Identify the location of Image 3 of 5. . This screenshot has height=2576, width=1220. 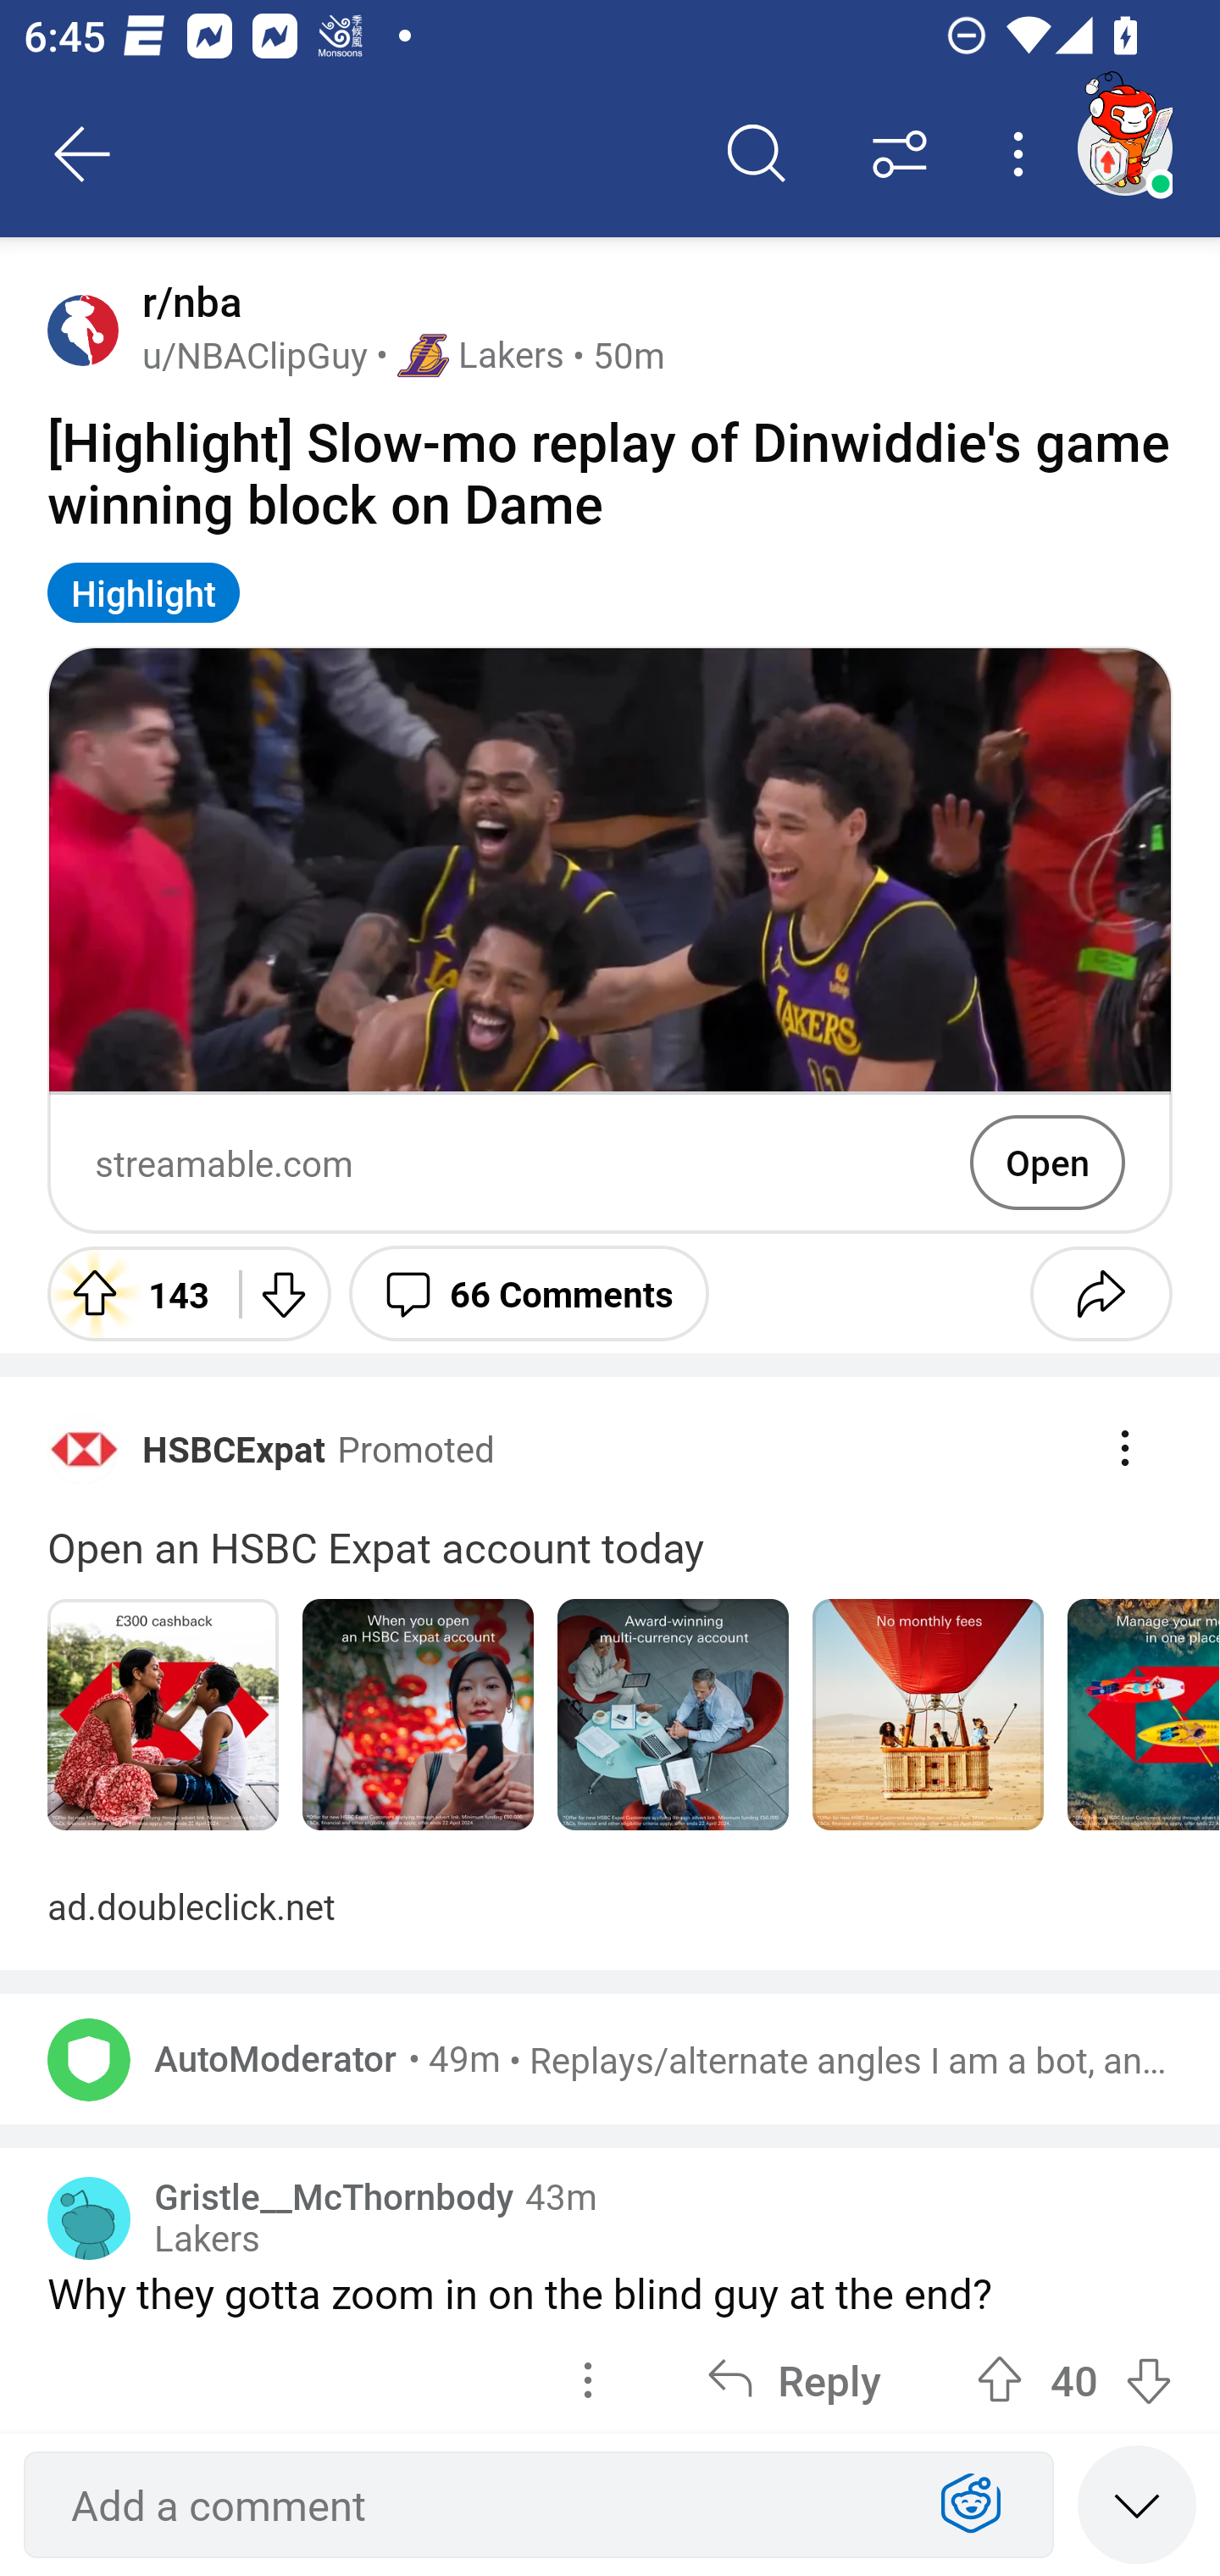
(673, 1715).